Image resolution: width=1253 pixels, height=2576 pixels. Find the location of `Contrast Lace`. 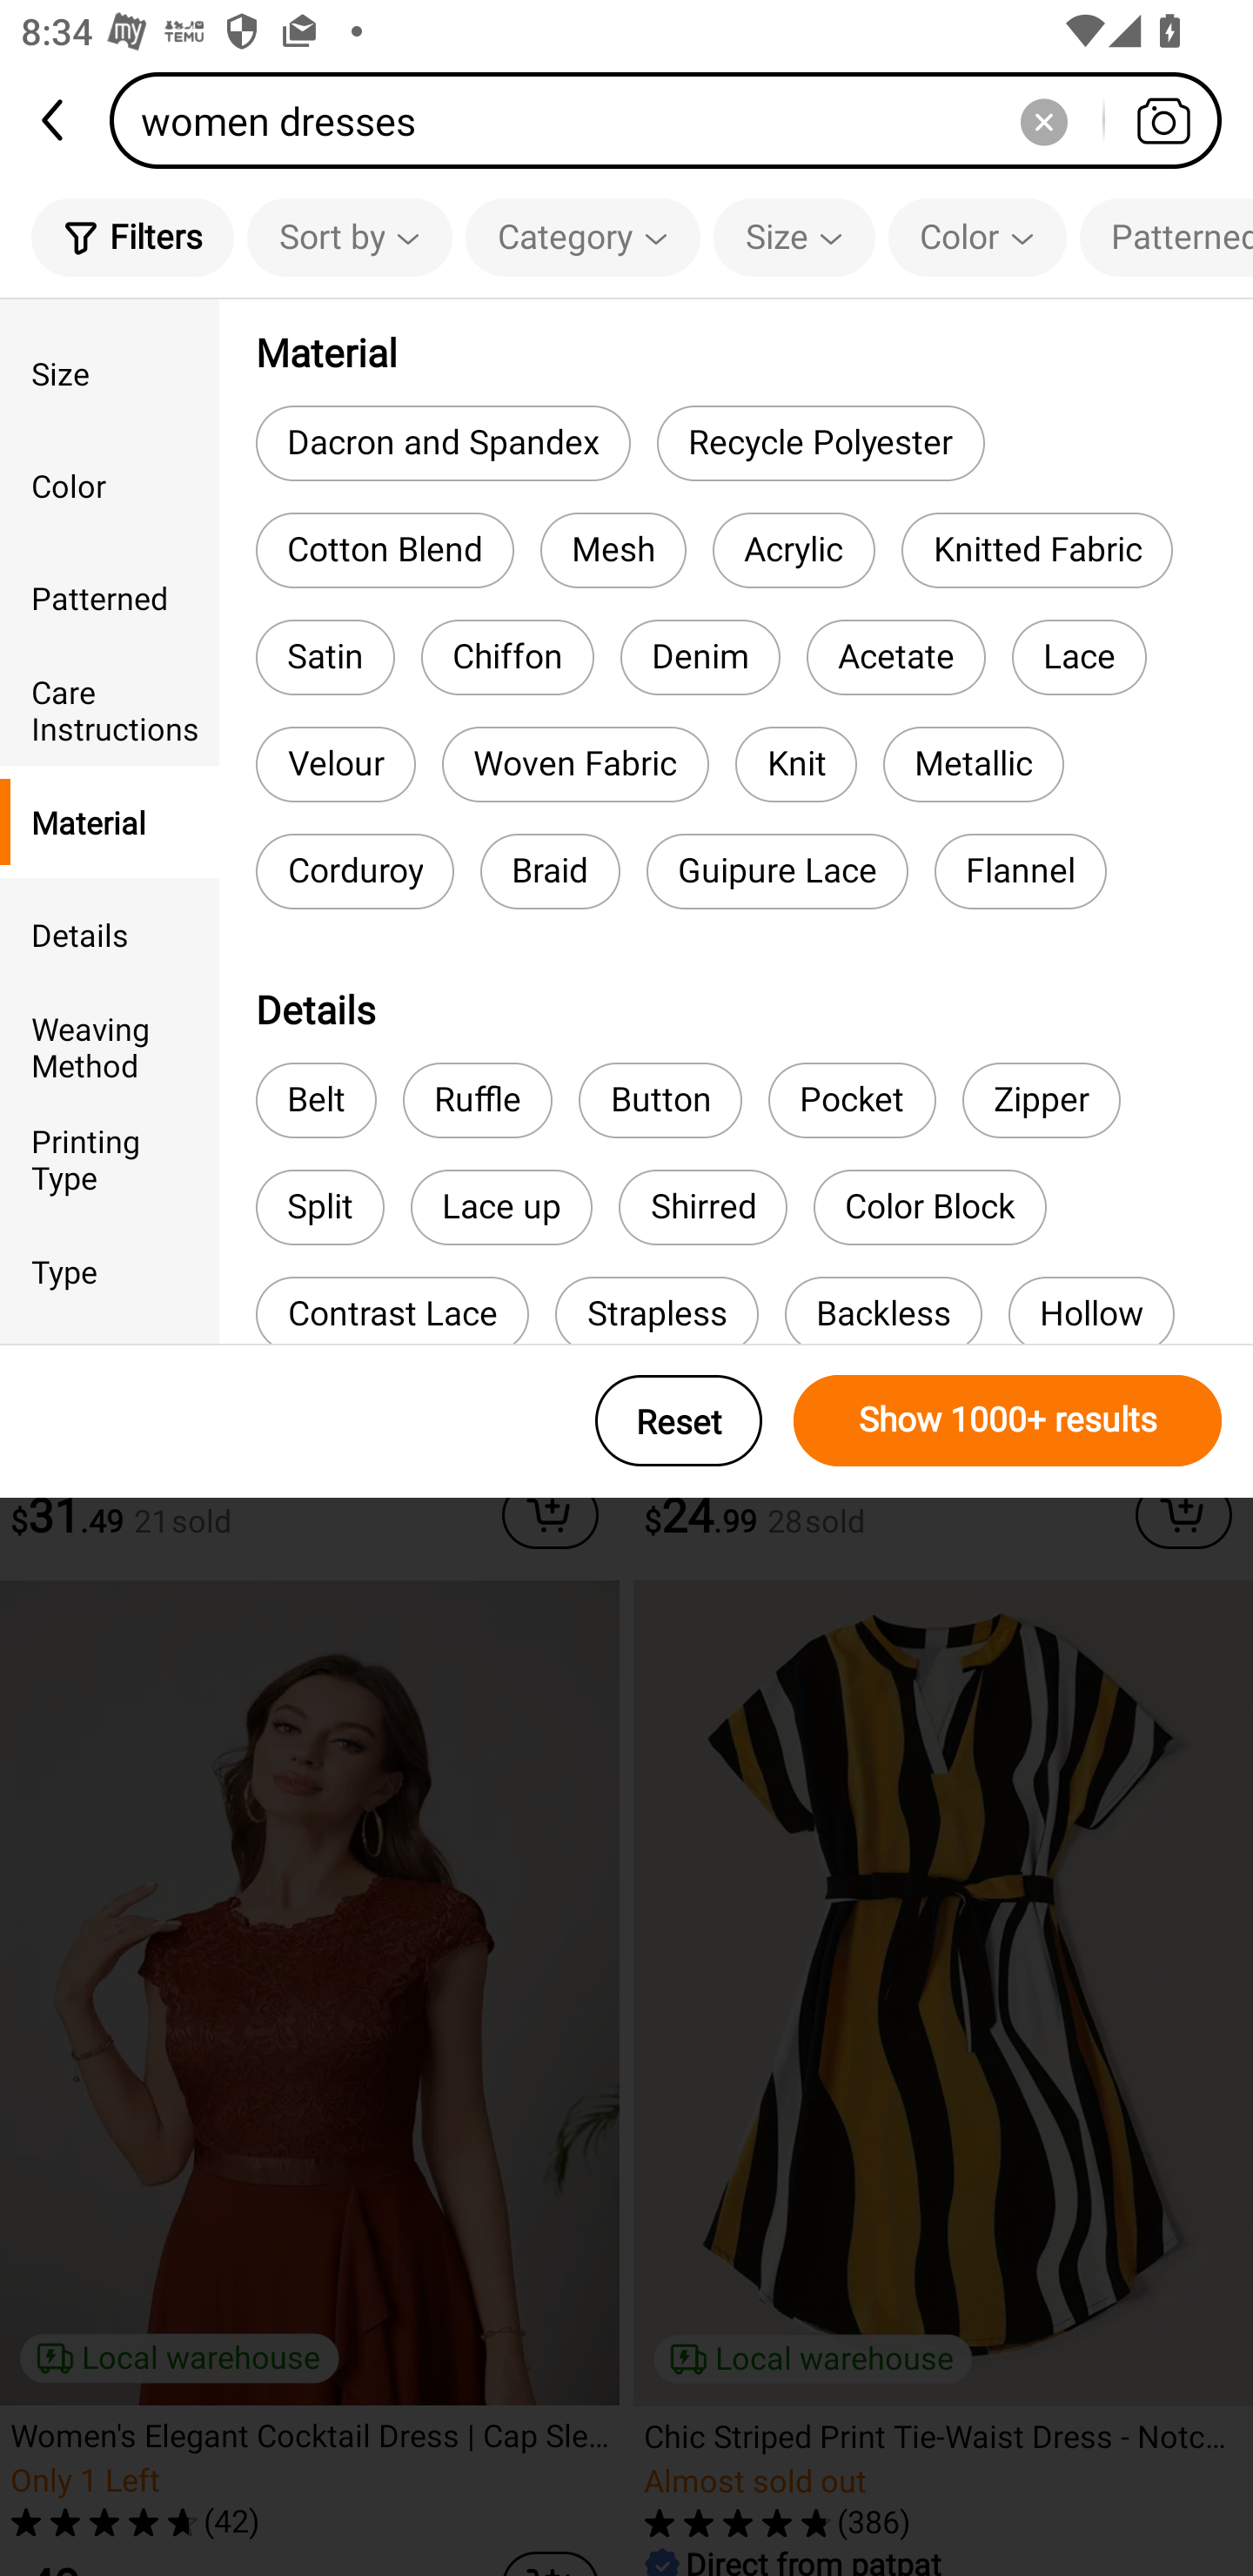

Contrast Lace is located at coordinates (392, 1311).